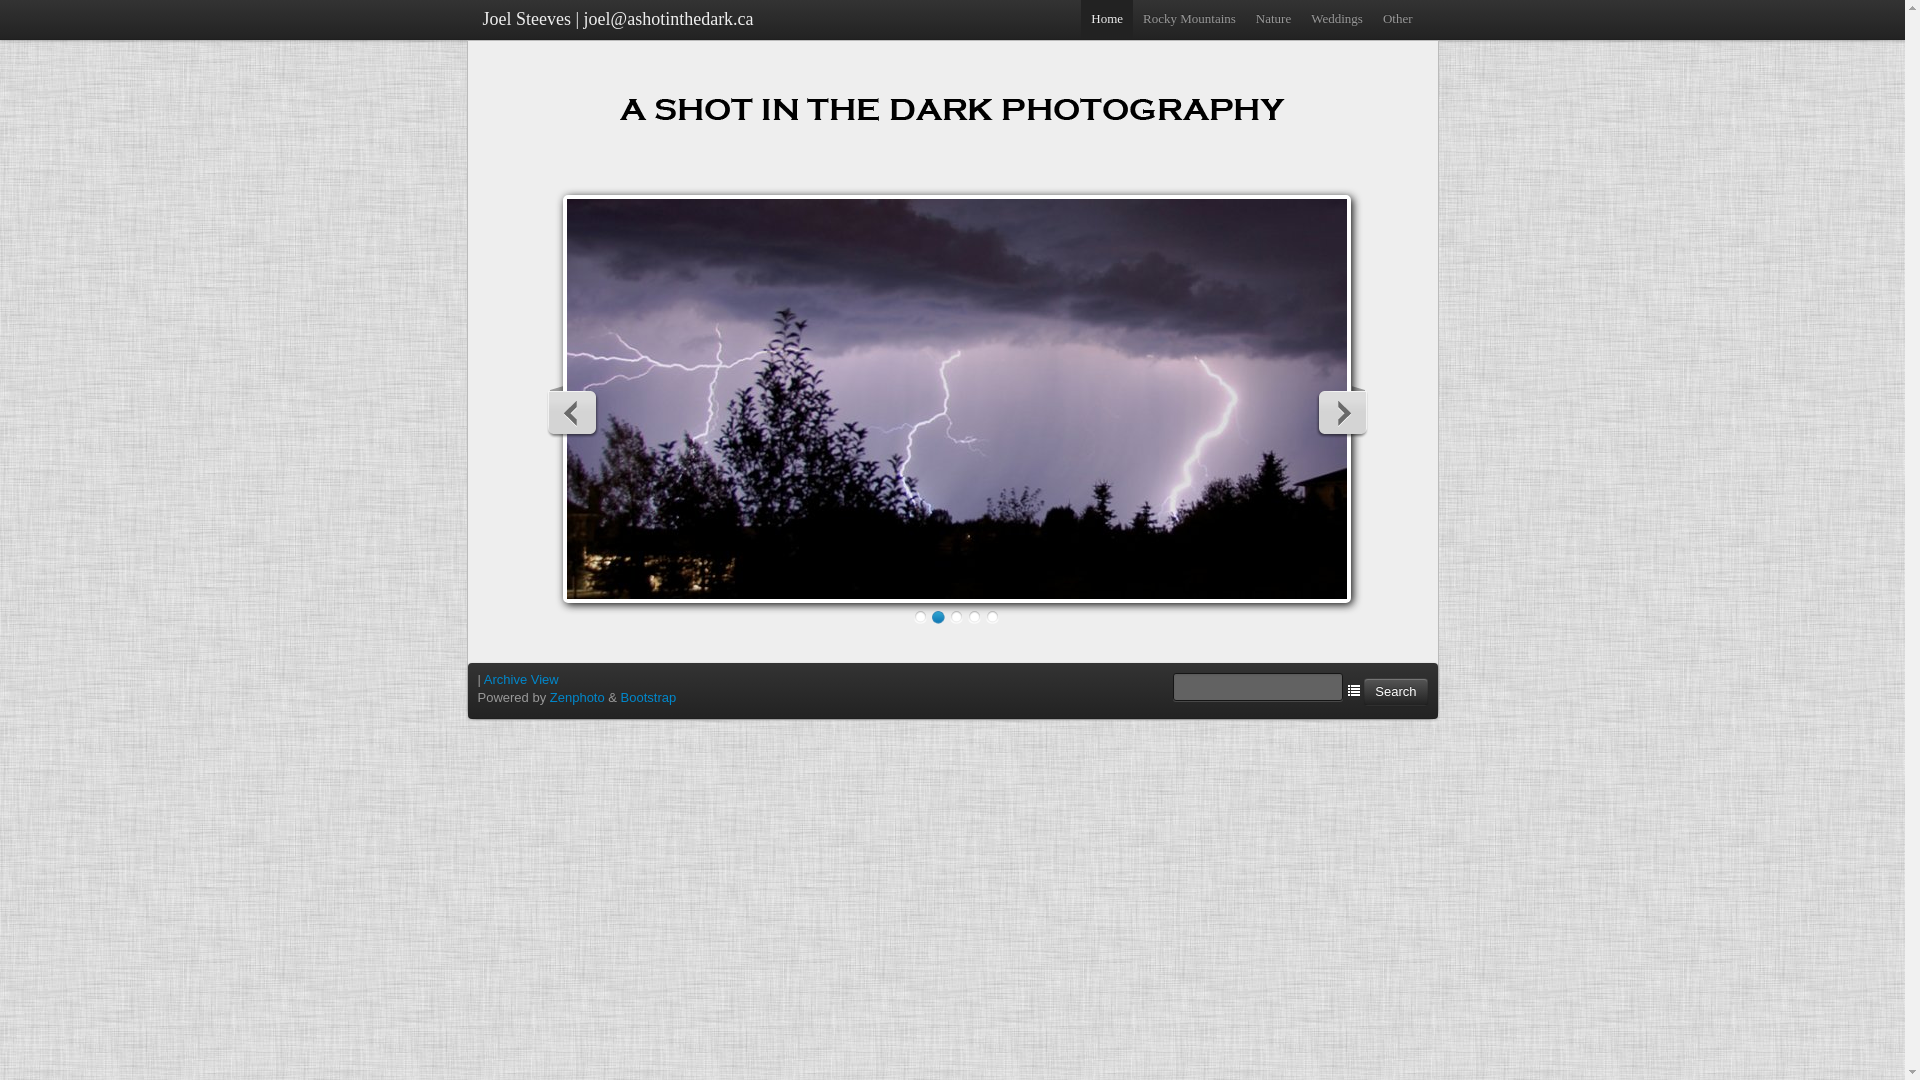 The width and height of the screenshot is (1920, 1080). I want to click on Other, so click(1398, 19).